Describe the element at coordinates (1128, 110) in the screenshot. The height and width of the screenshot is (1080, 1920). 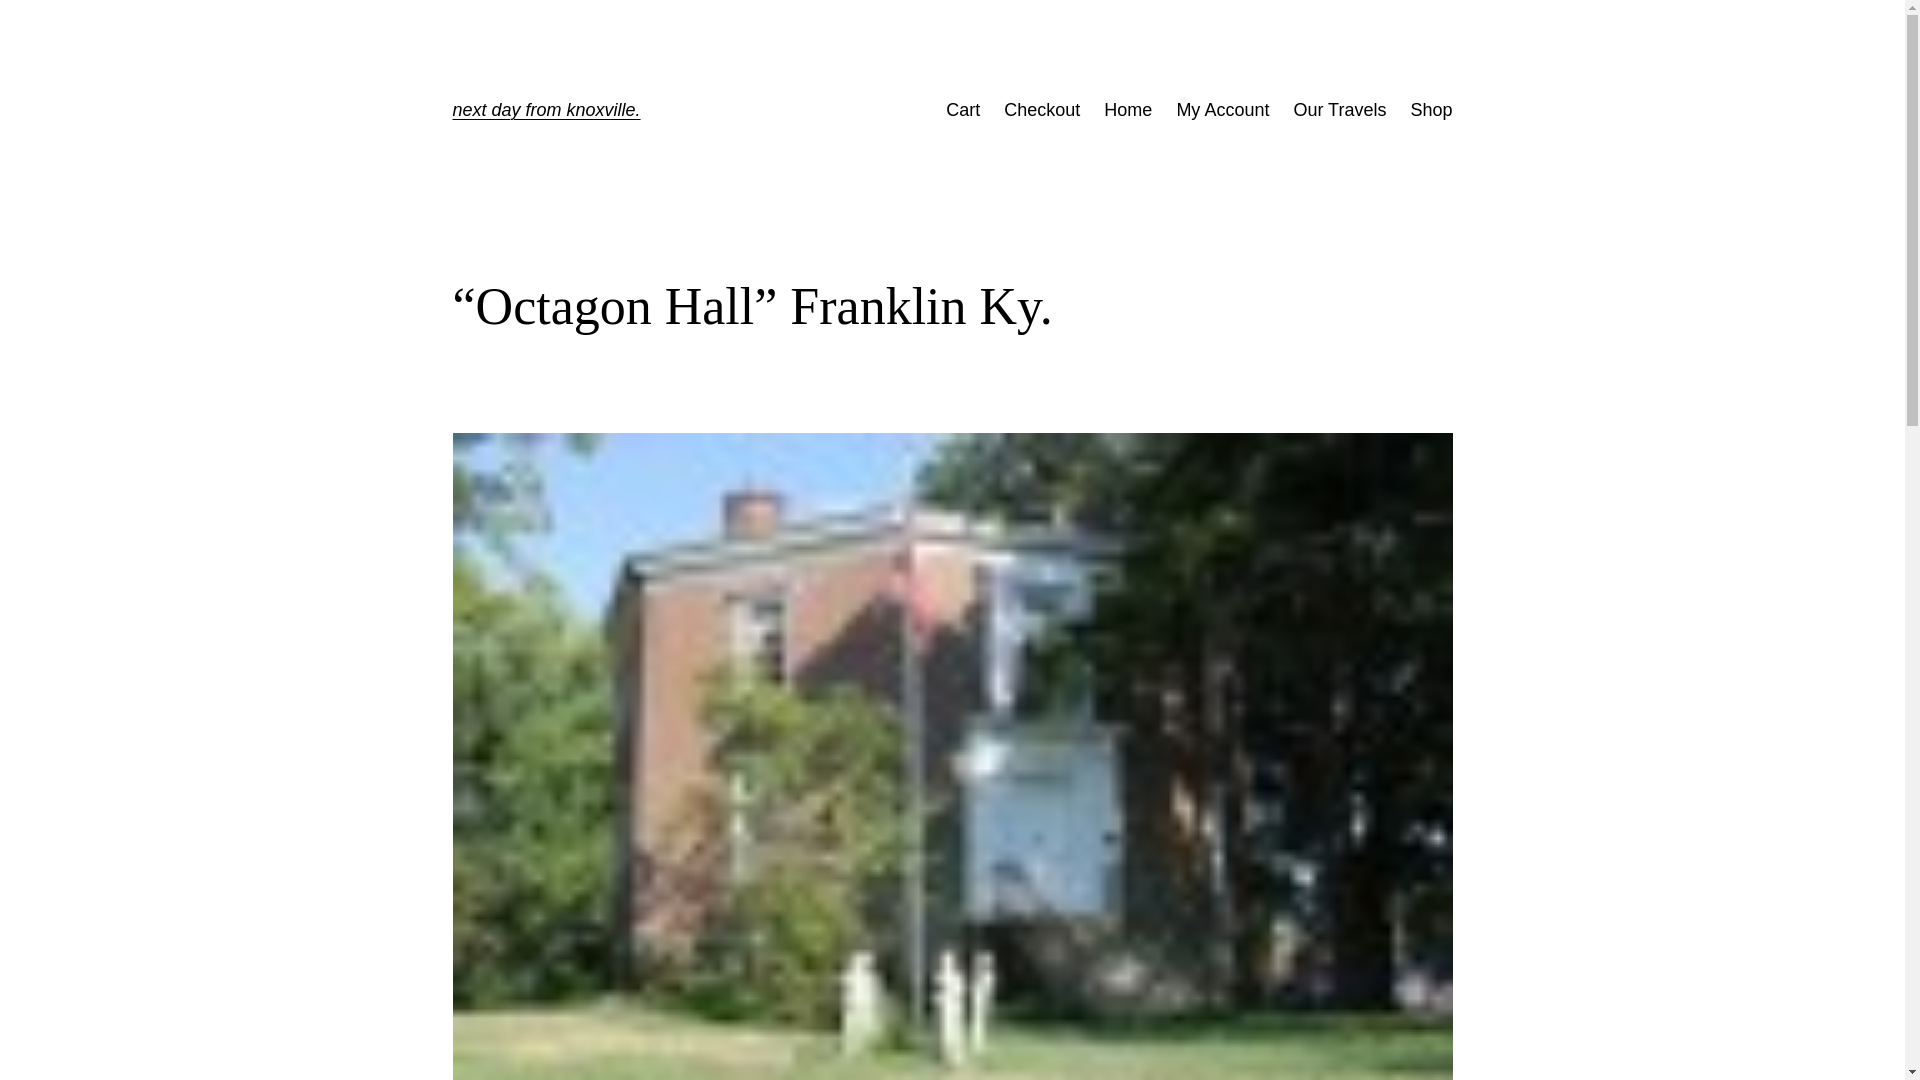
I see `Home` at that location.